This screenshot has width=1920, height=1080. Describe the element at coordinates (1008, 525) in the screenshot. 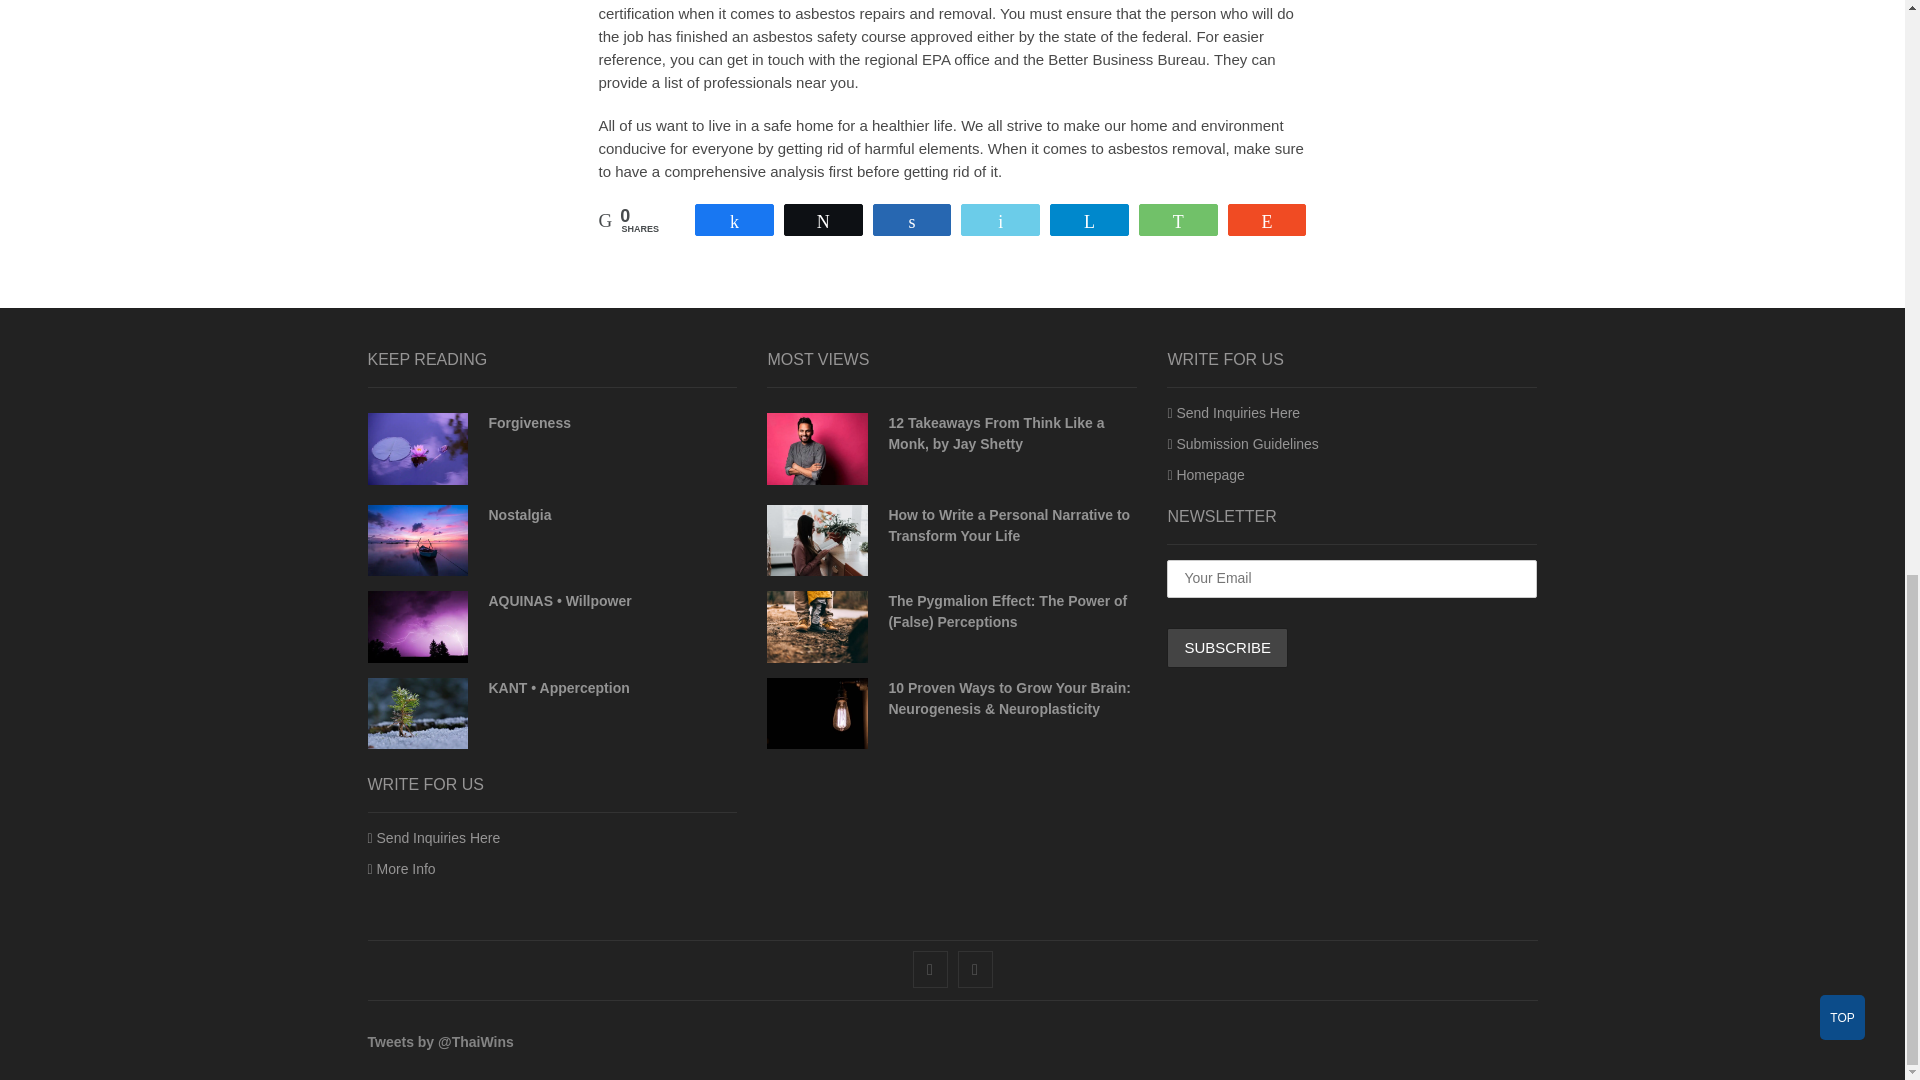

I see `How to Write a Personal Narrative to Transform Your Life` at that location.